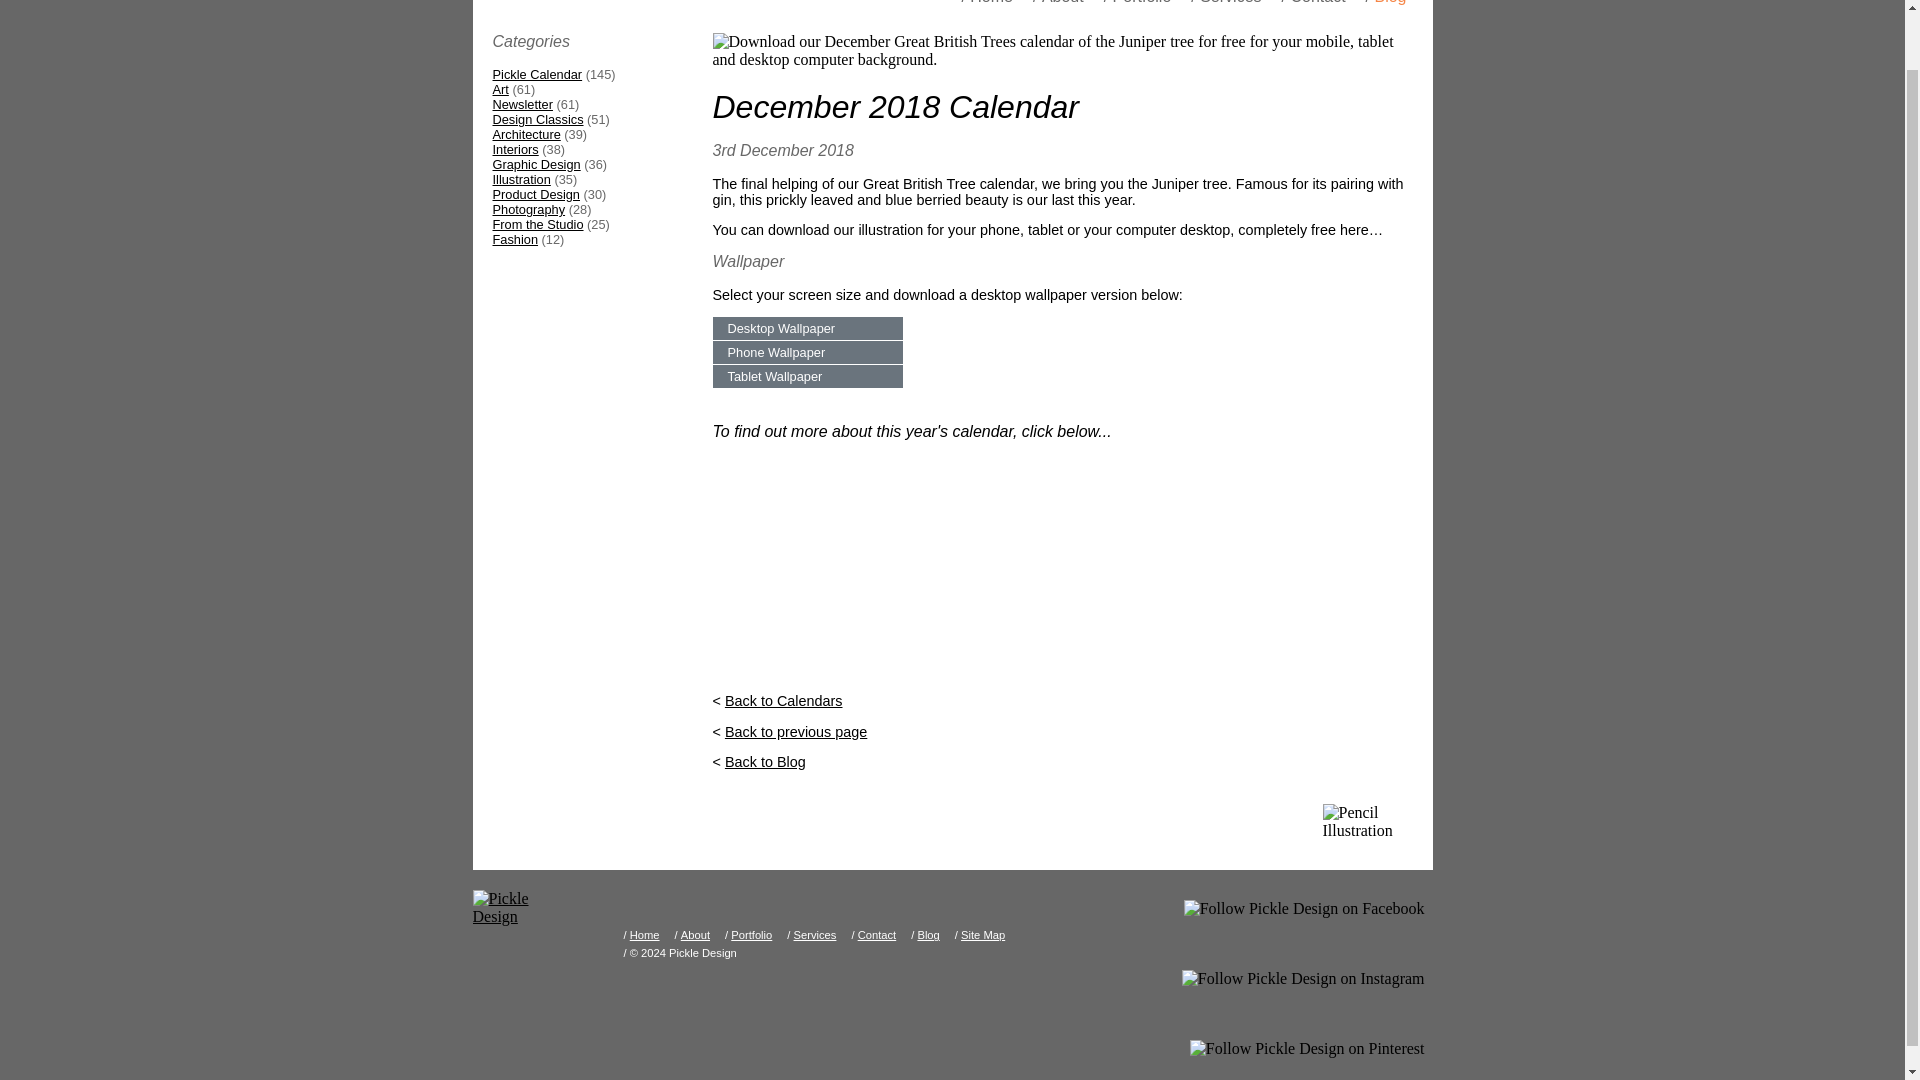 The width and height of the screenshot is (1920, 1080). What do you see at coordinates (1318, 6) in the screenshot?
I see `Contact` at bounding box center [1318, 6].